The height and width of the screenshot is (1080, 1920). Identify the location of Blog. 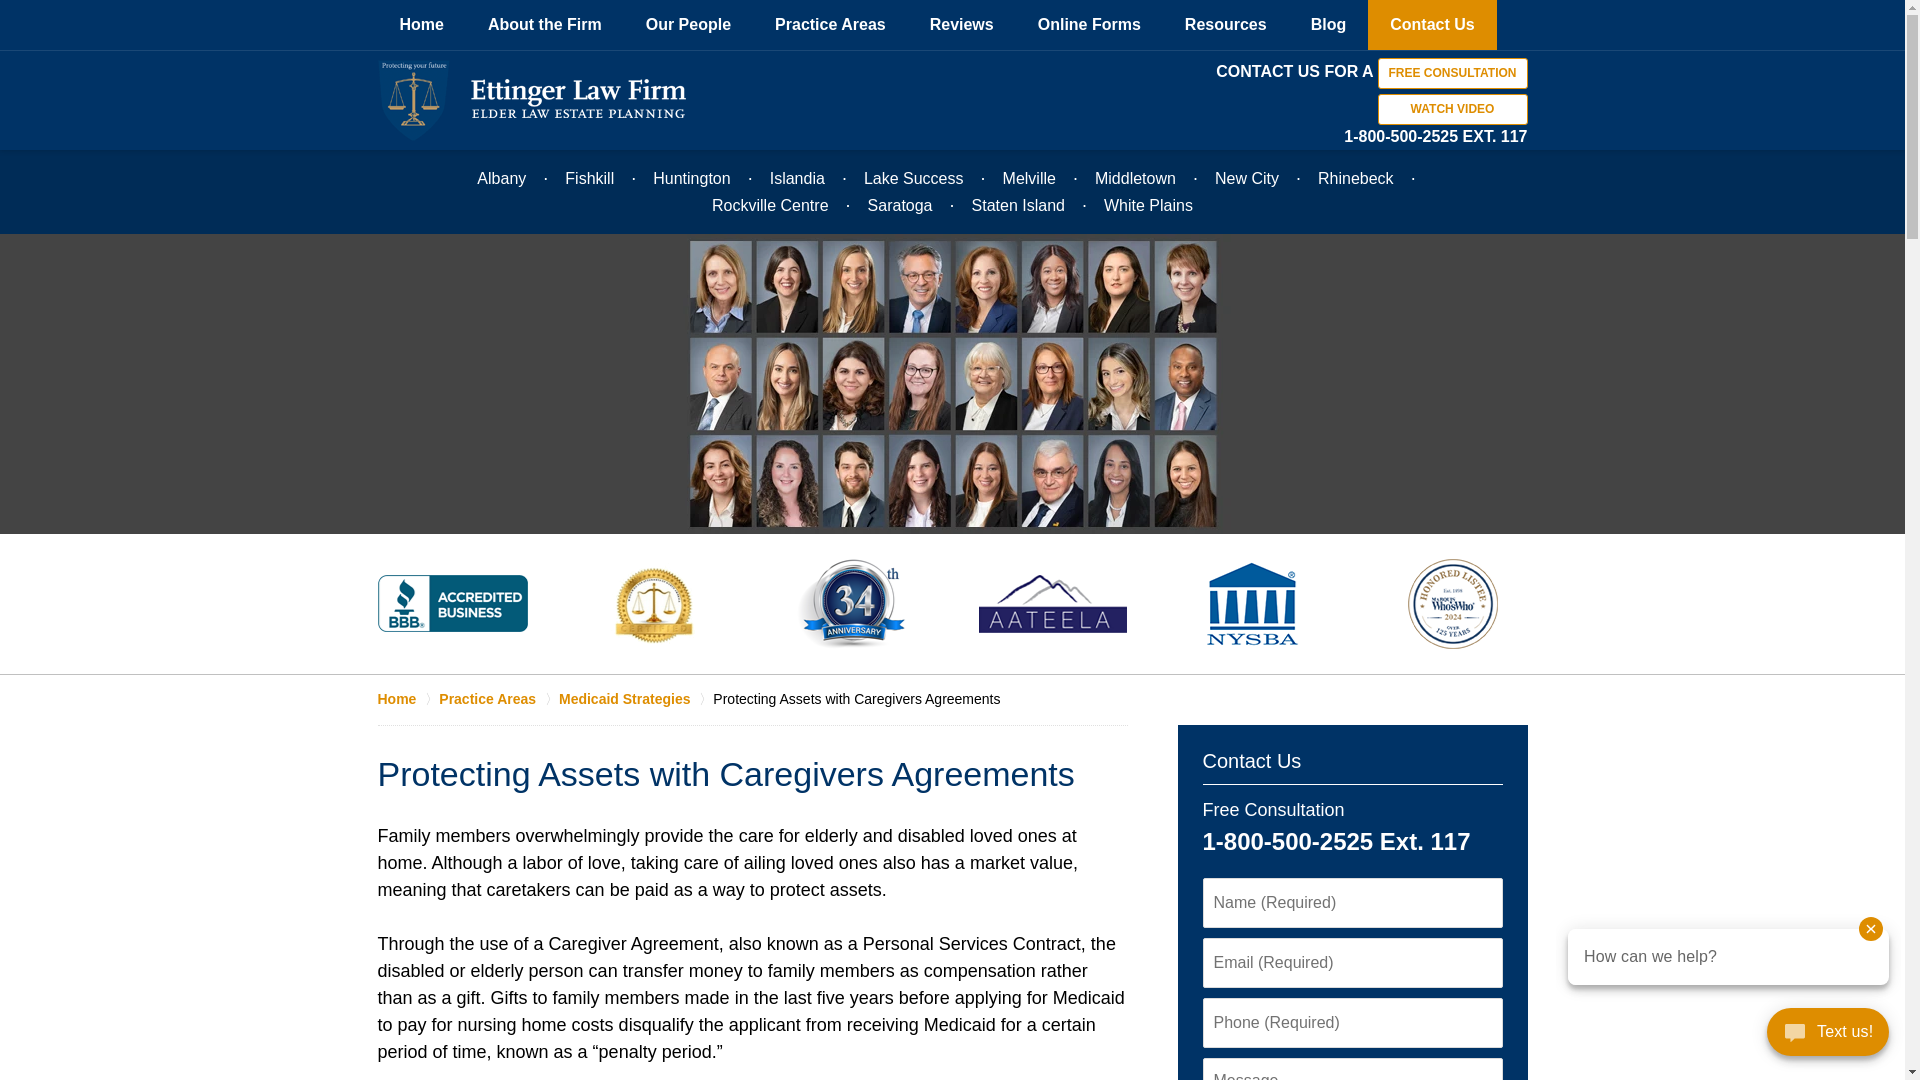
(1328, 24).